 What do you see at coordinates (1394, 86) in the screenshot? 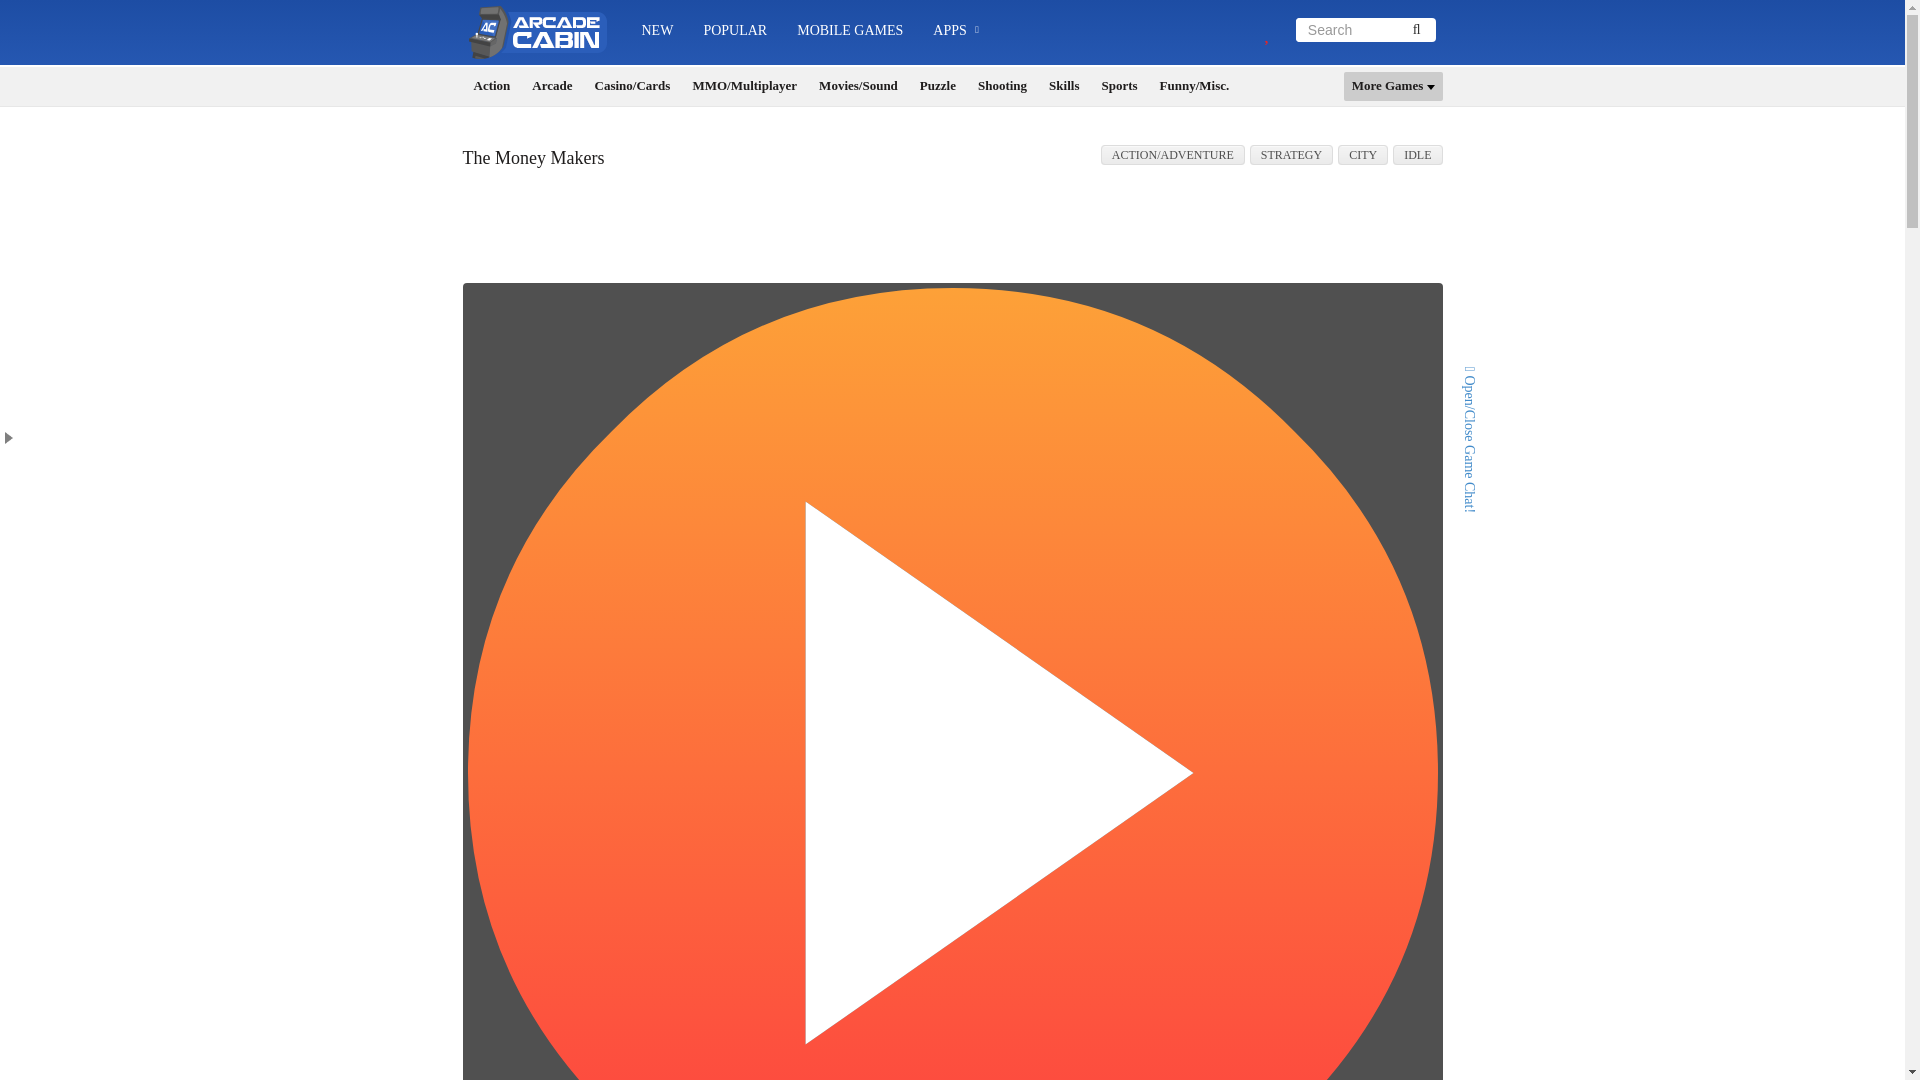
I see `More Games` at bounding box center [1394, 86].